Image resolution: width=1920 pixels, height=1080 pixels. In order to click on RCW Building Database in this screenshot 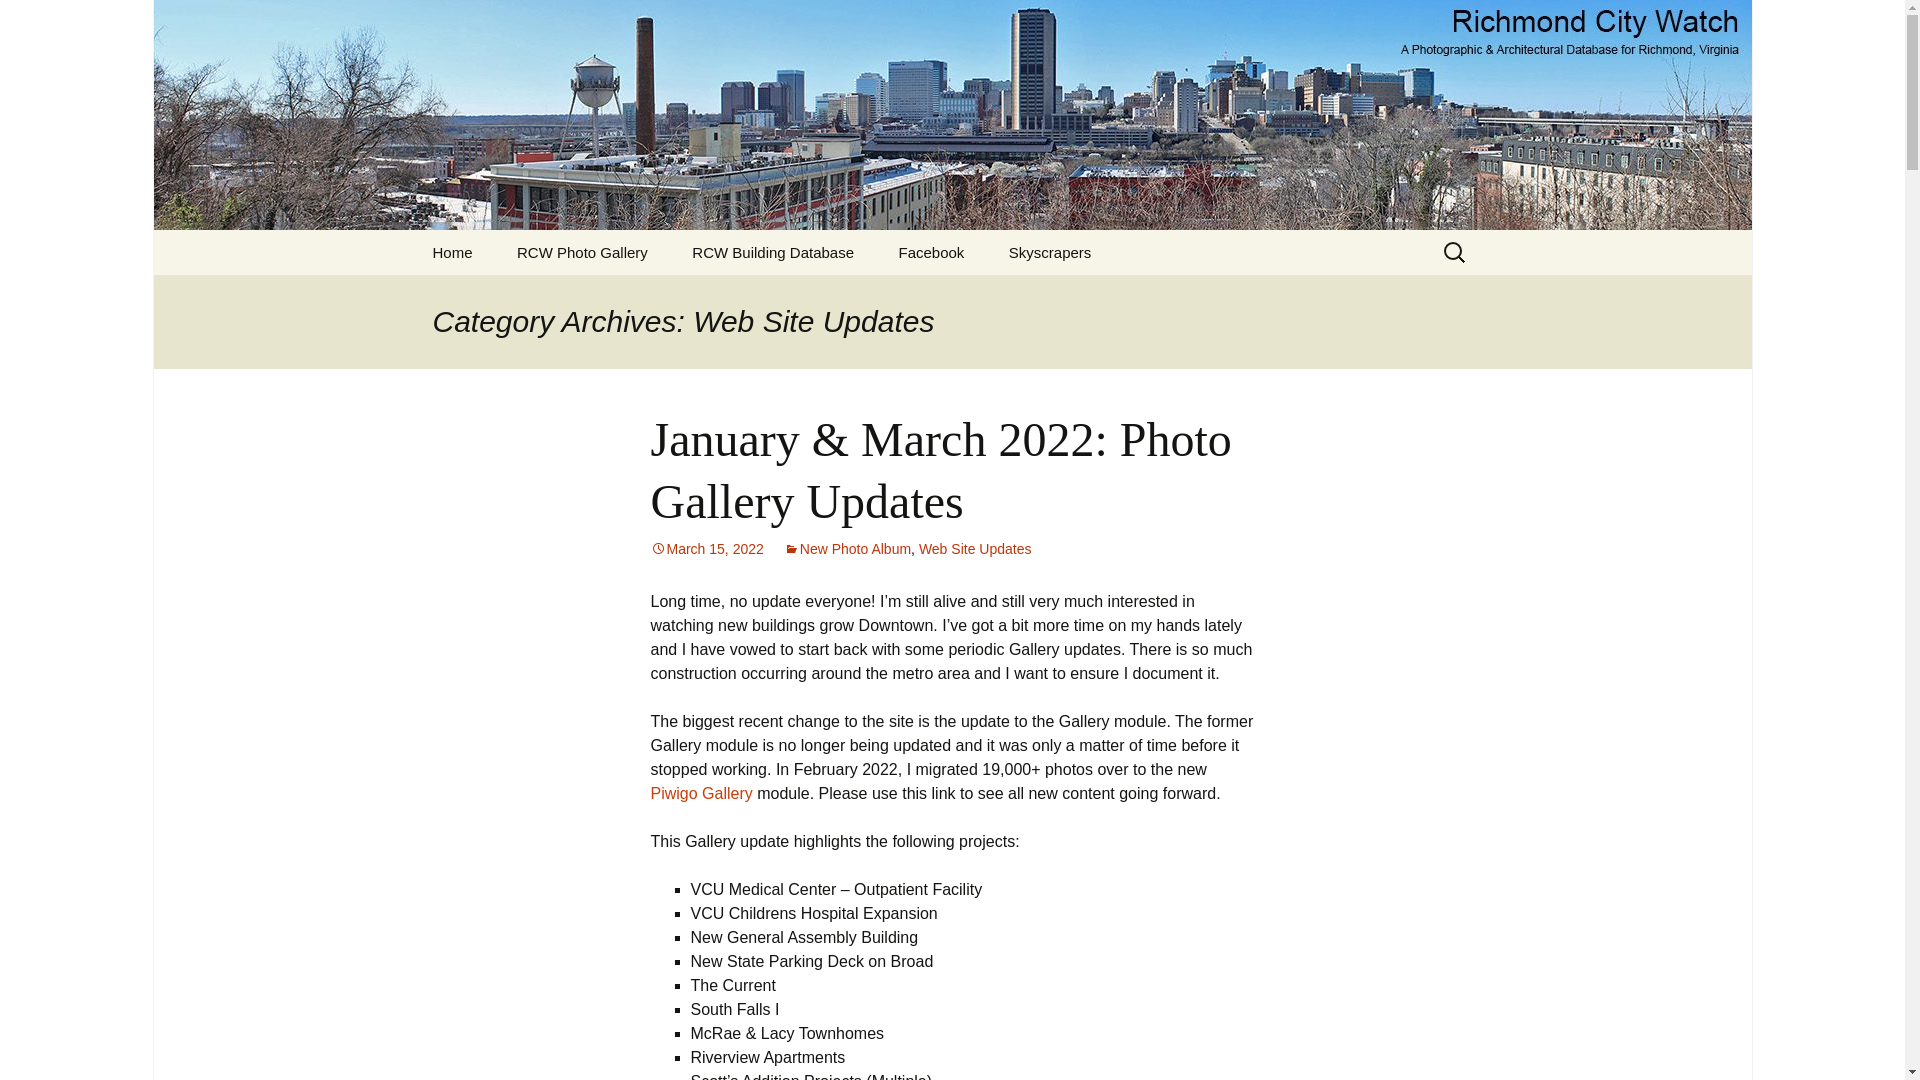, I will do `click(772, 252)`.